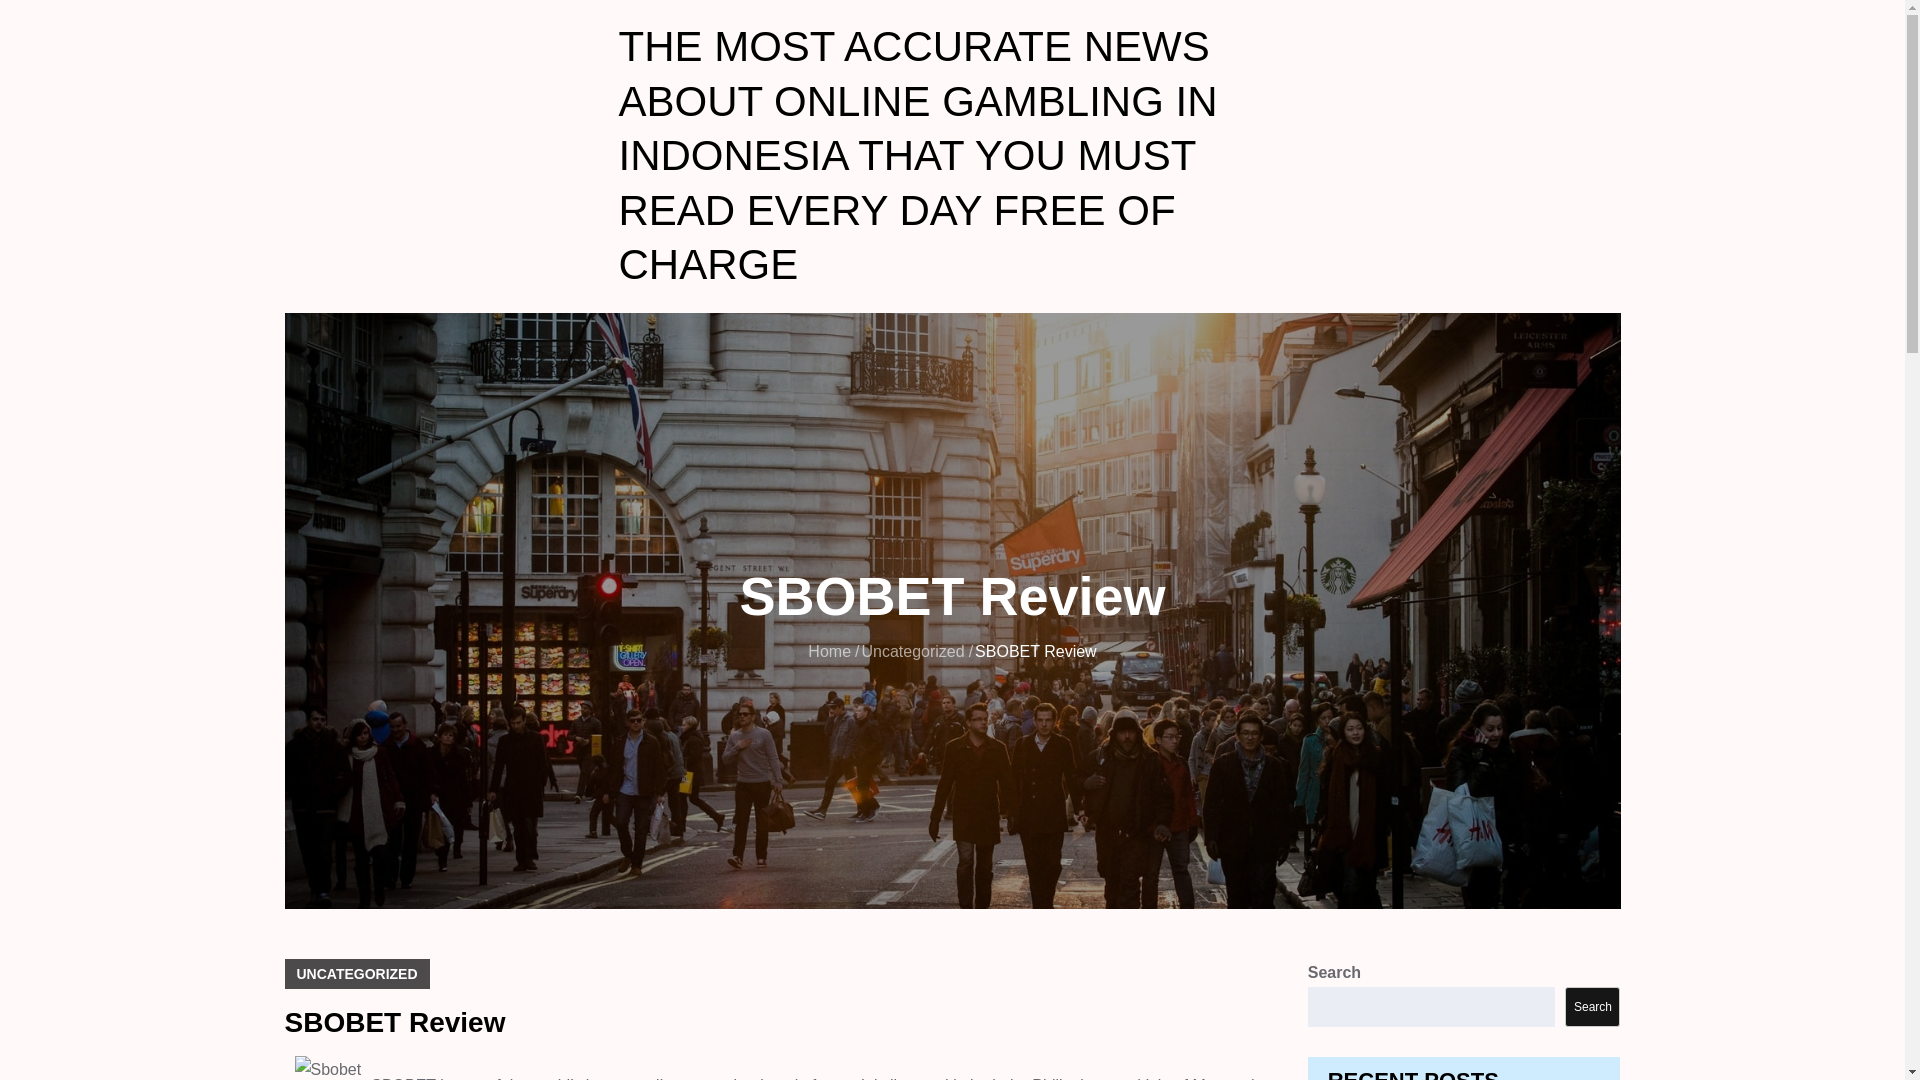 The height and width of the screenshot is (1080, 1920). What do you see at coordinates (1592, 1007) in the screenshot?
I see `Search` at bounding box center [1592, 1007].